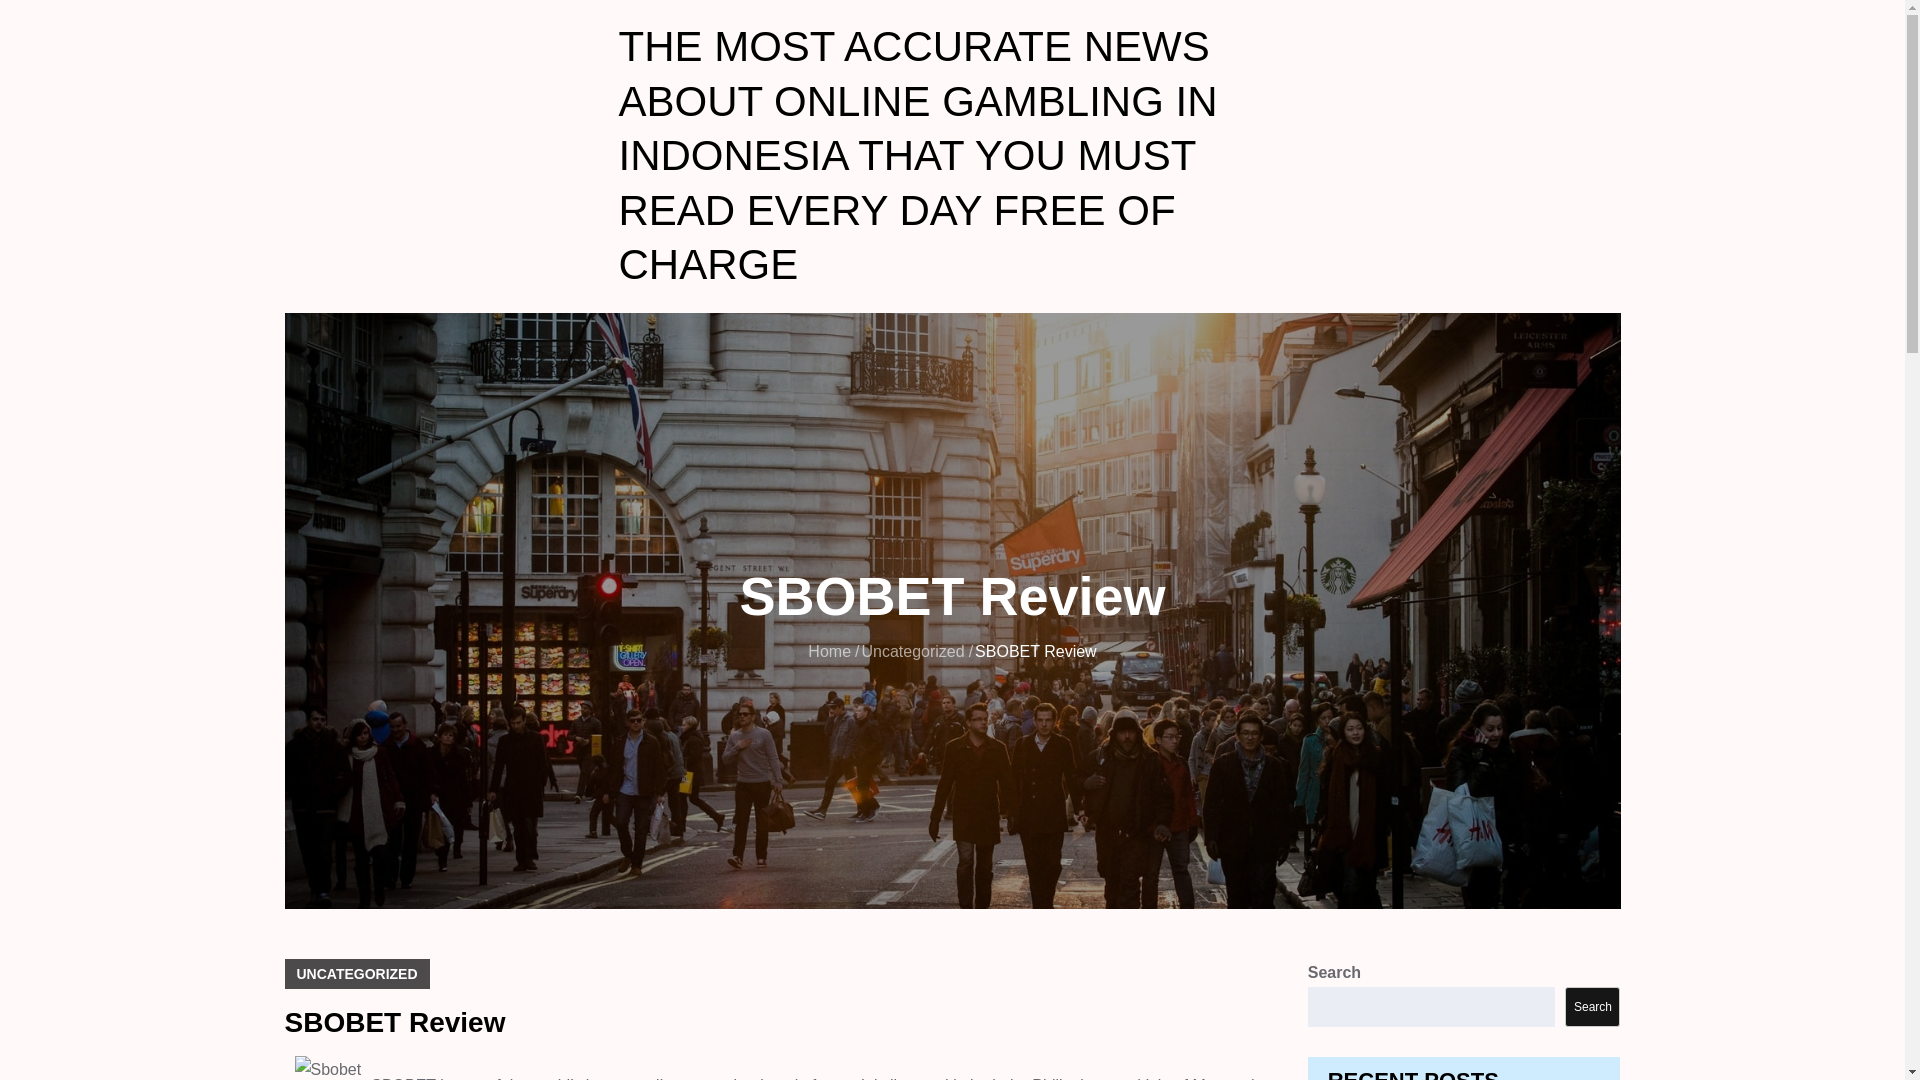 The height and width of the screenshot is (1080, 1920). What do you see at coordinates (1592, 1007) in the screenshot?
I see `Search` at bounding box center [1592, 1007].